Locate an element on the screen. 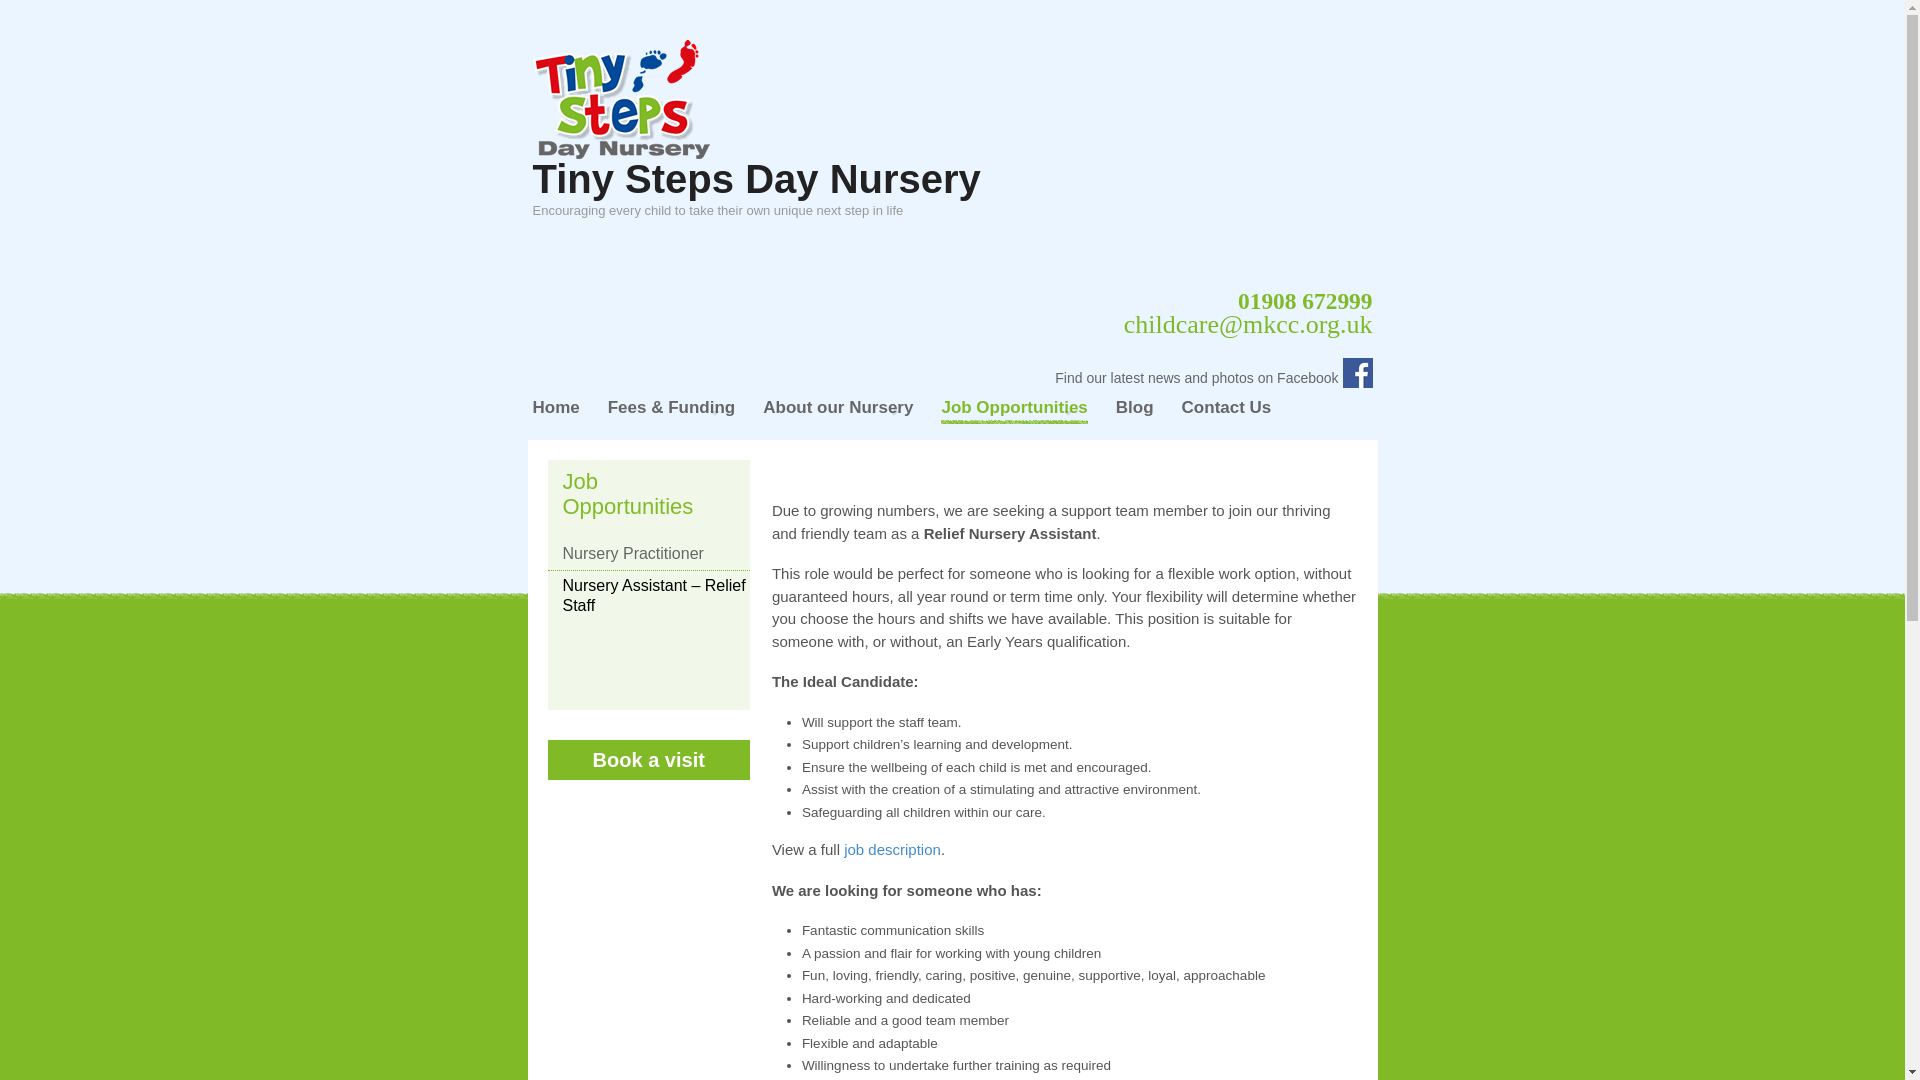  Home is located at coordinates (555, 411).